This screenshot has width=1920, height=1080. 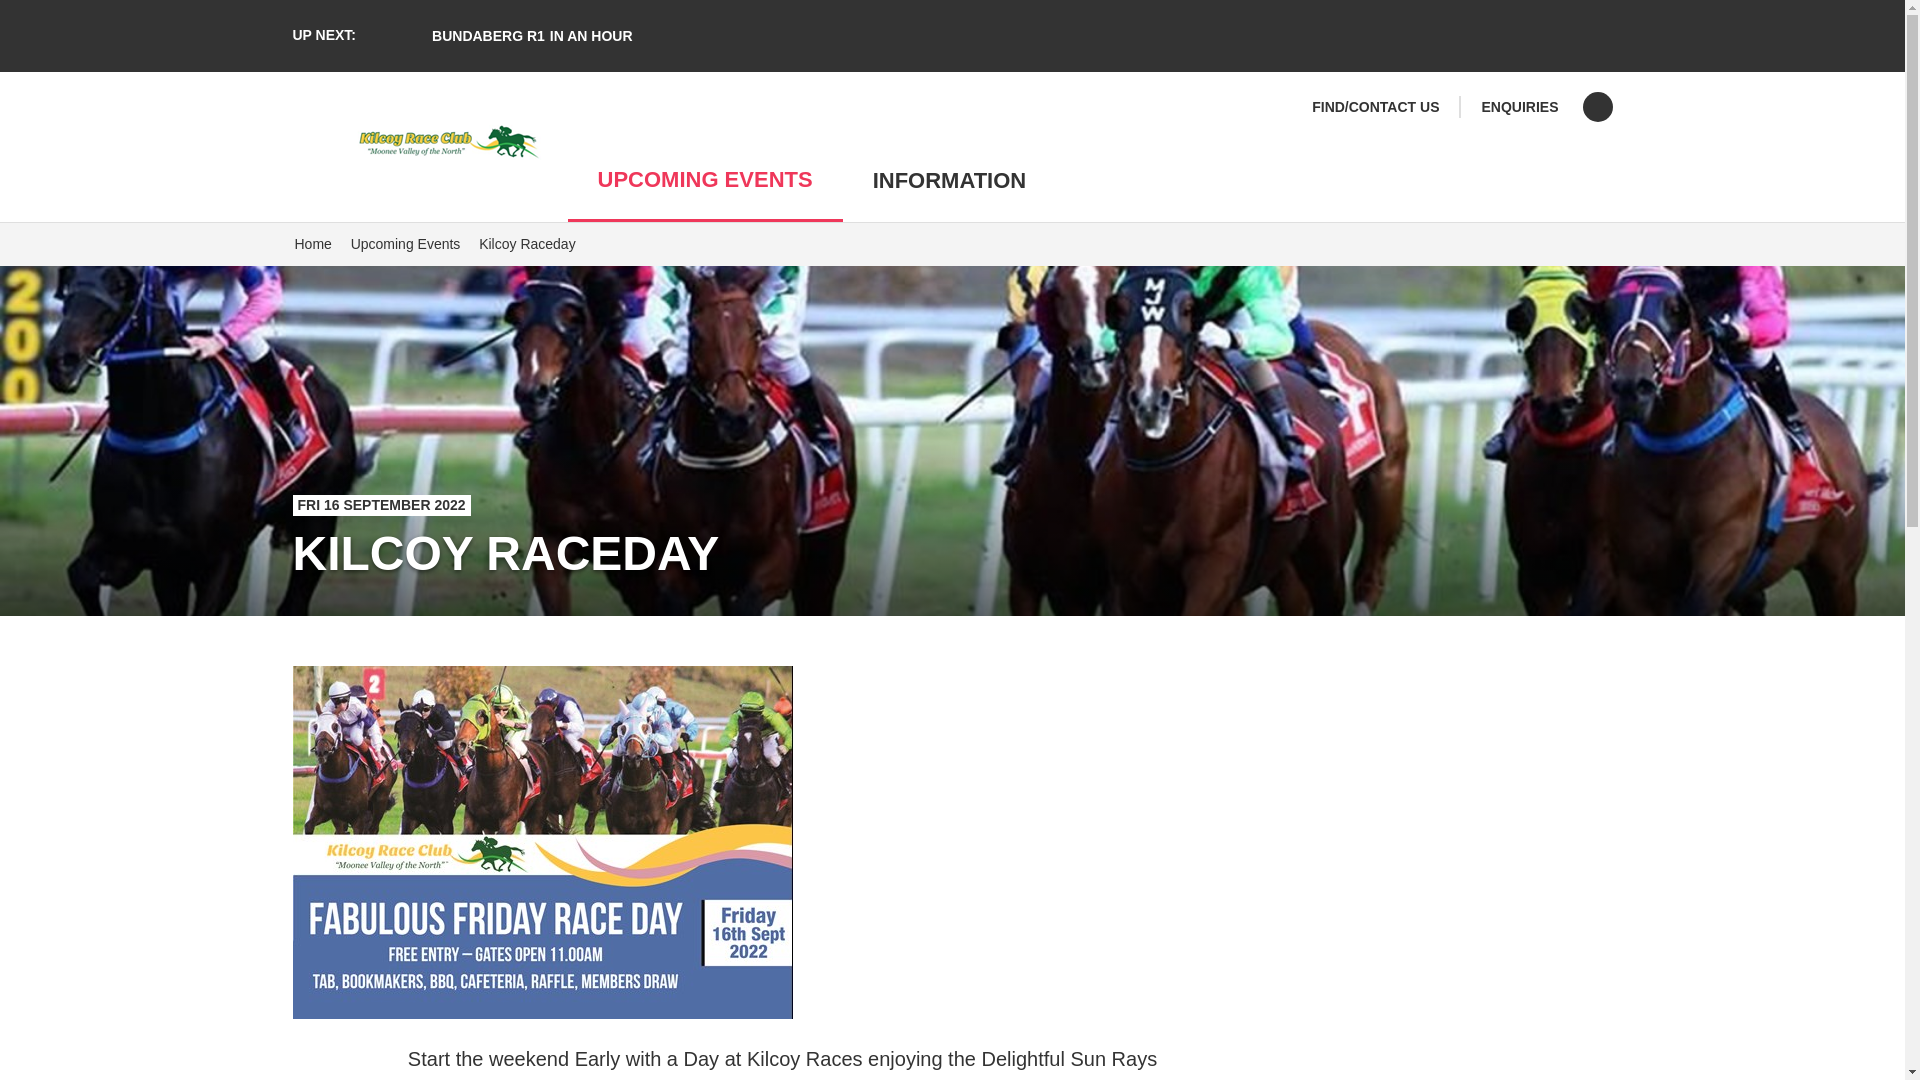 I want to click on Kilcoy Race Club homepage, so click(x=963, y=181).